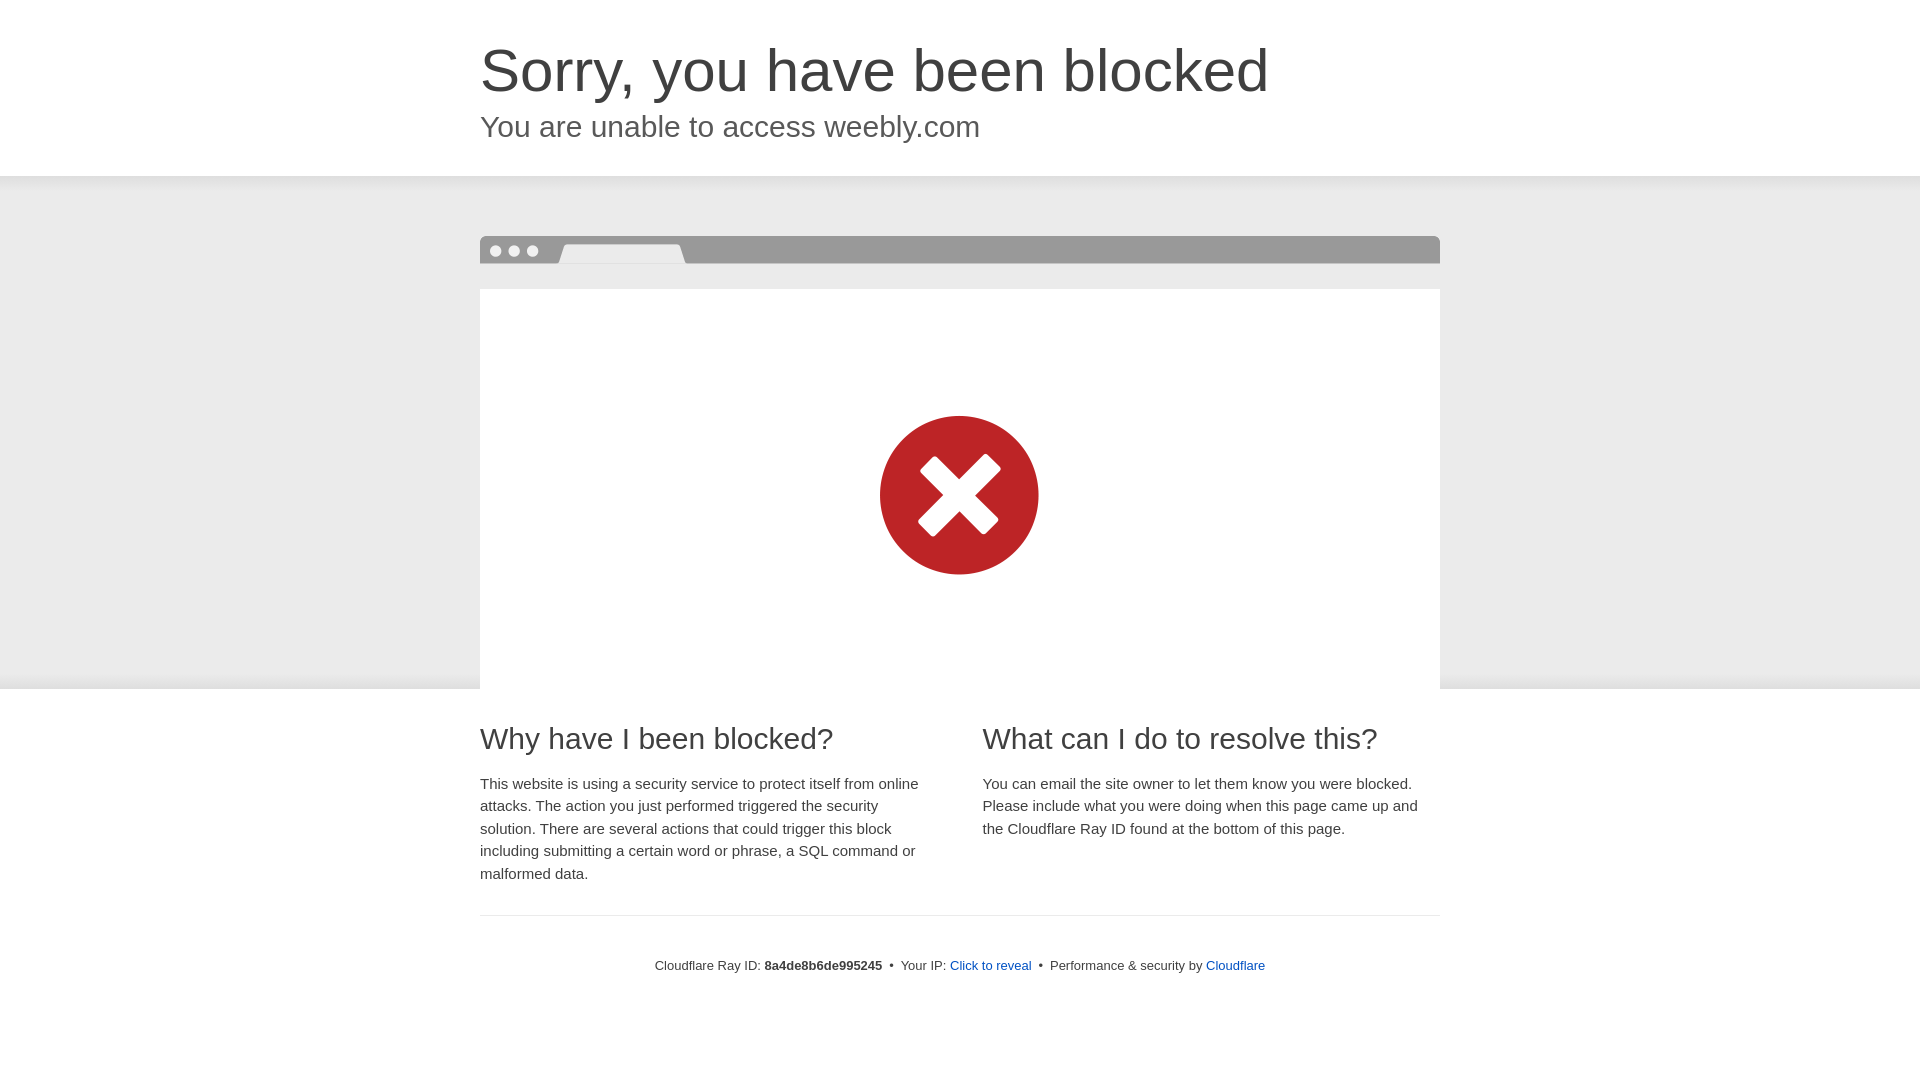 This screenshot has height=1080, width=1920. What do you see at coordinates (991, 966) in the screenshot?
I see `Click to reveal` at bounding box center [991, 966].